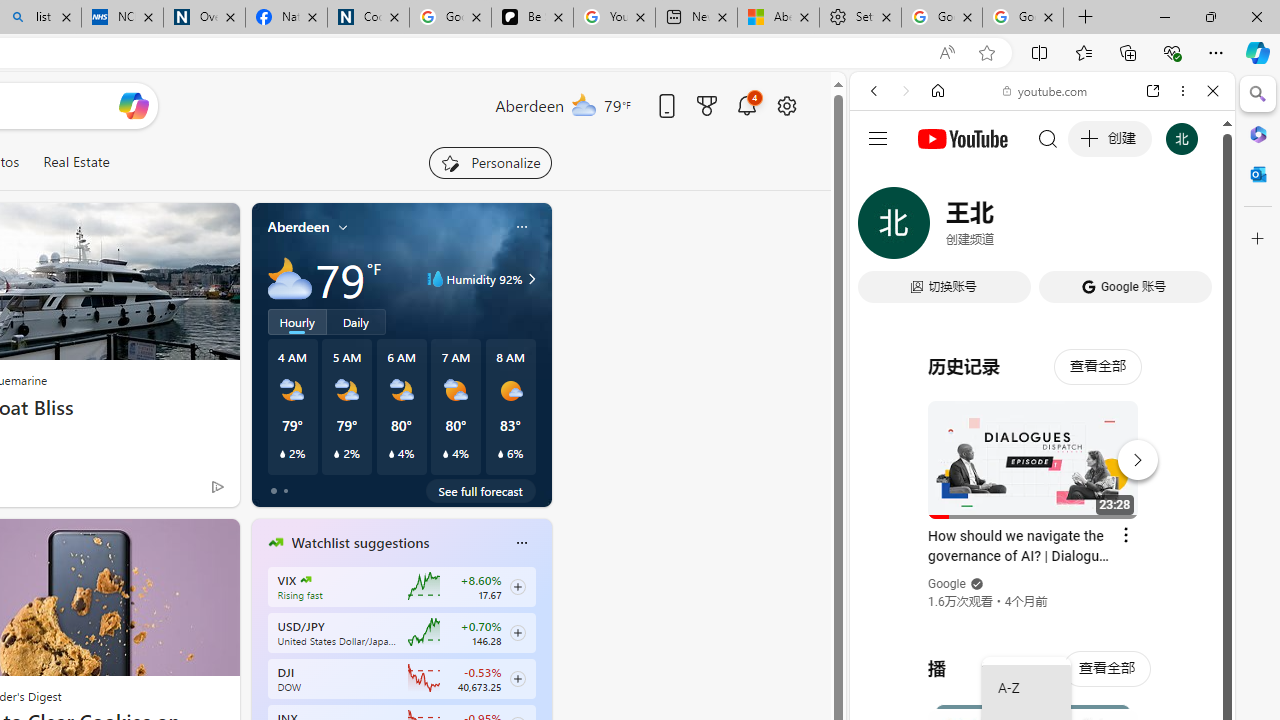  Describe the element at coordinates (285, 490) in the screenshot. I see `tab-1` at that location.